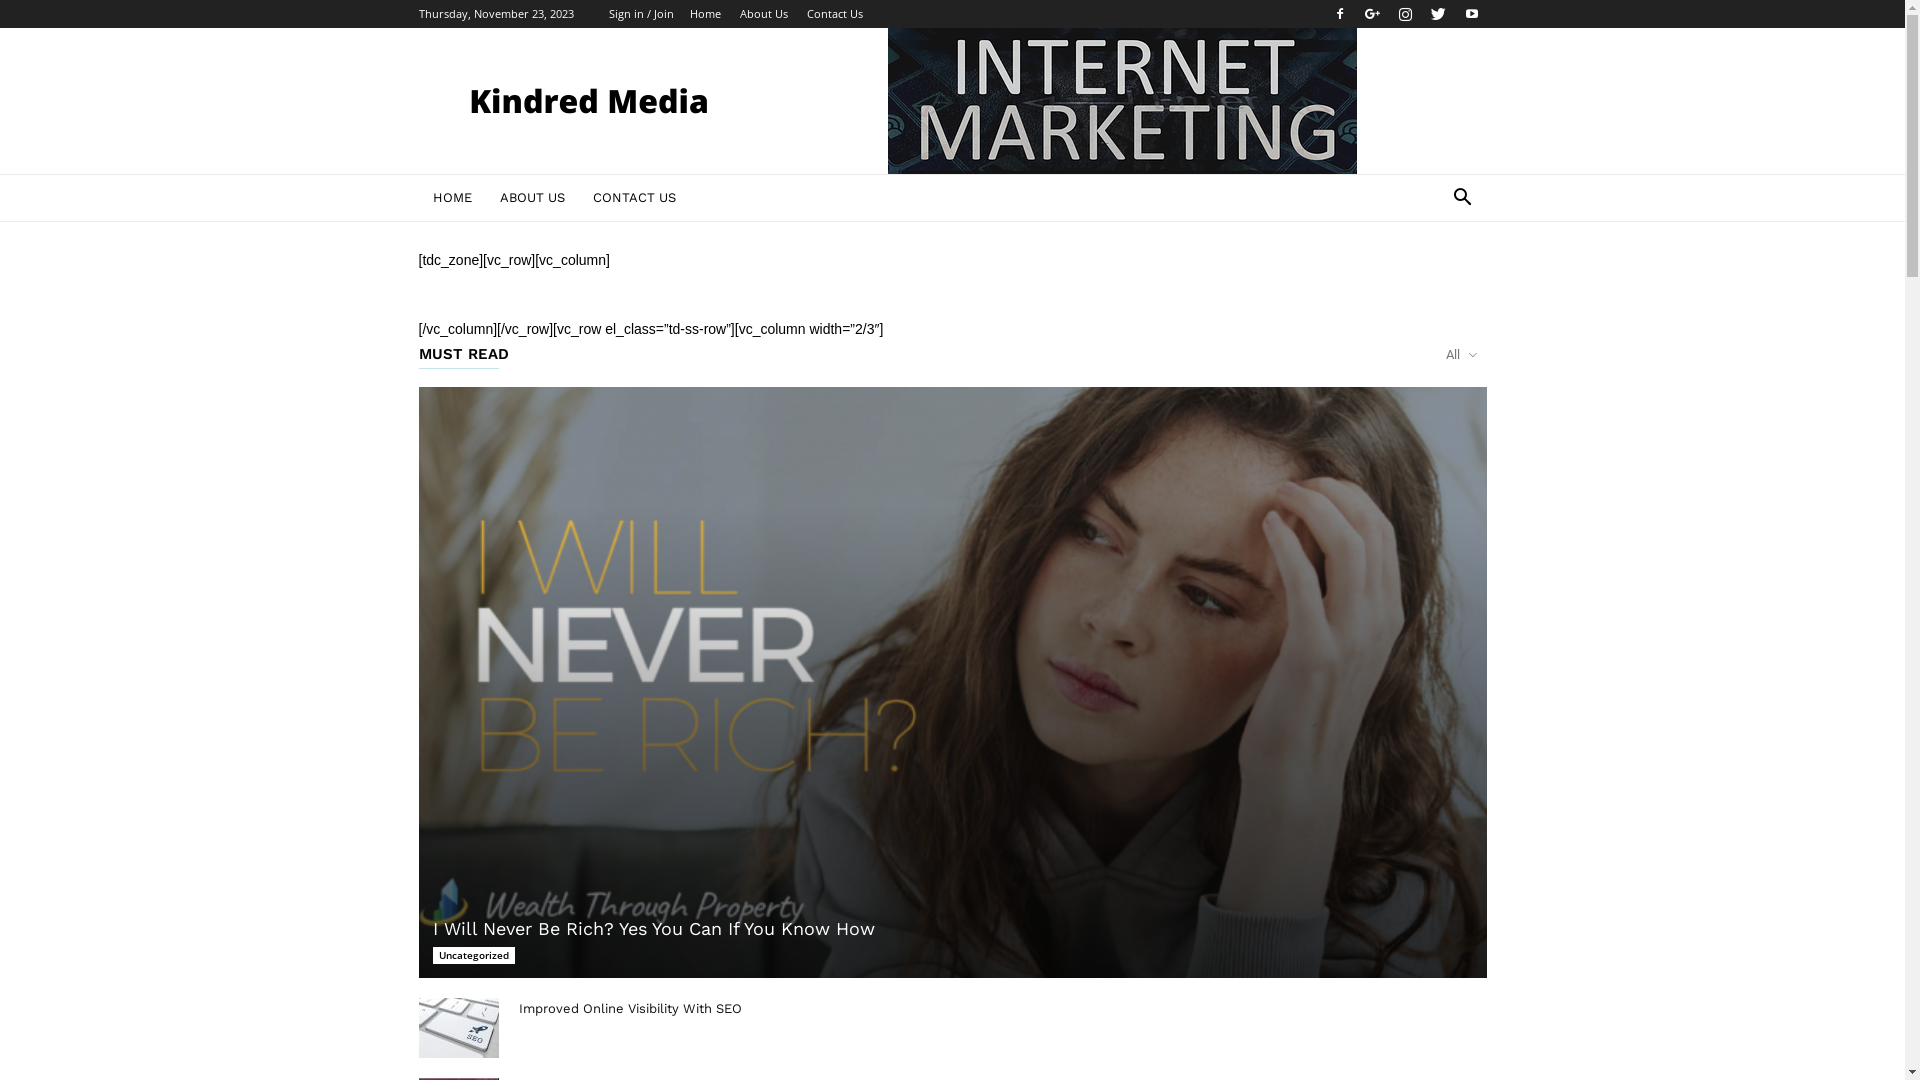  Describe the element at coordinates (640, 14) in the screenshot. I see `Sign in / Join` at that location.